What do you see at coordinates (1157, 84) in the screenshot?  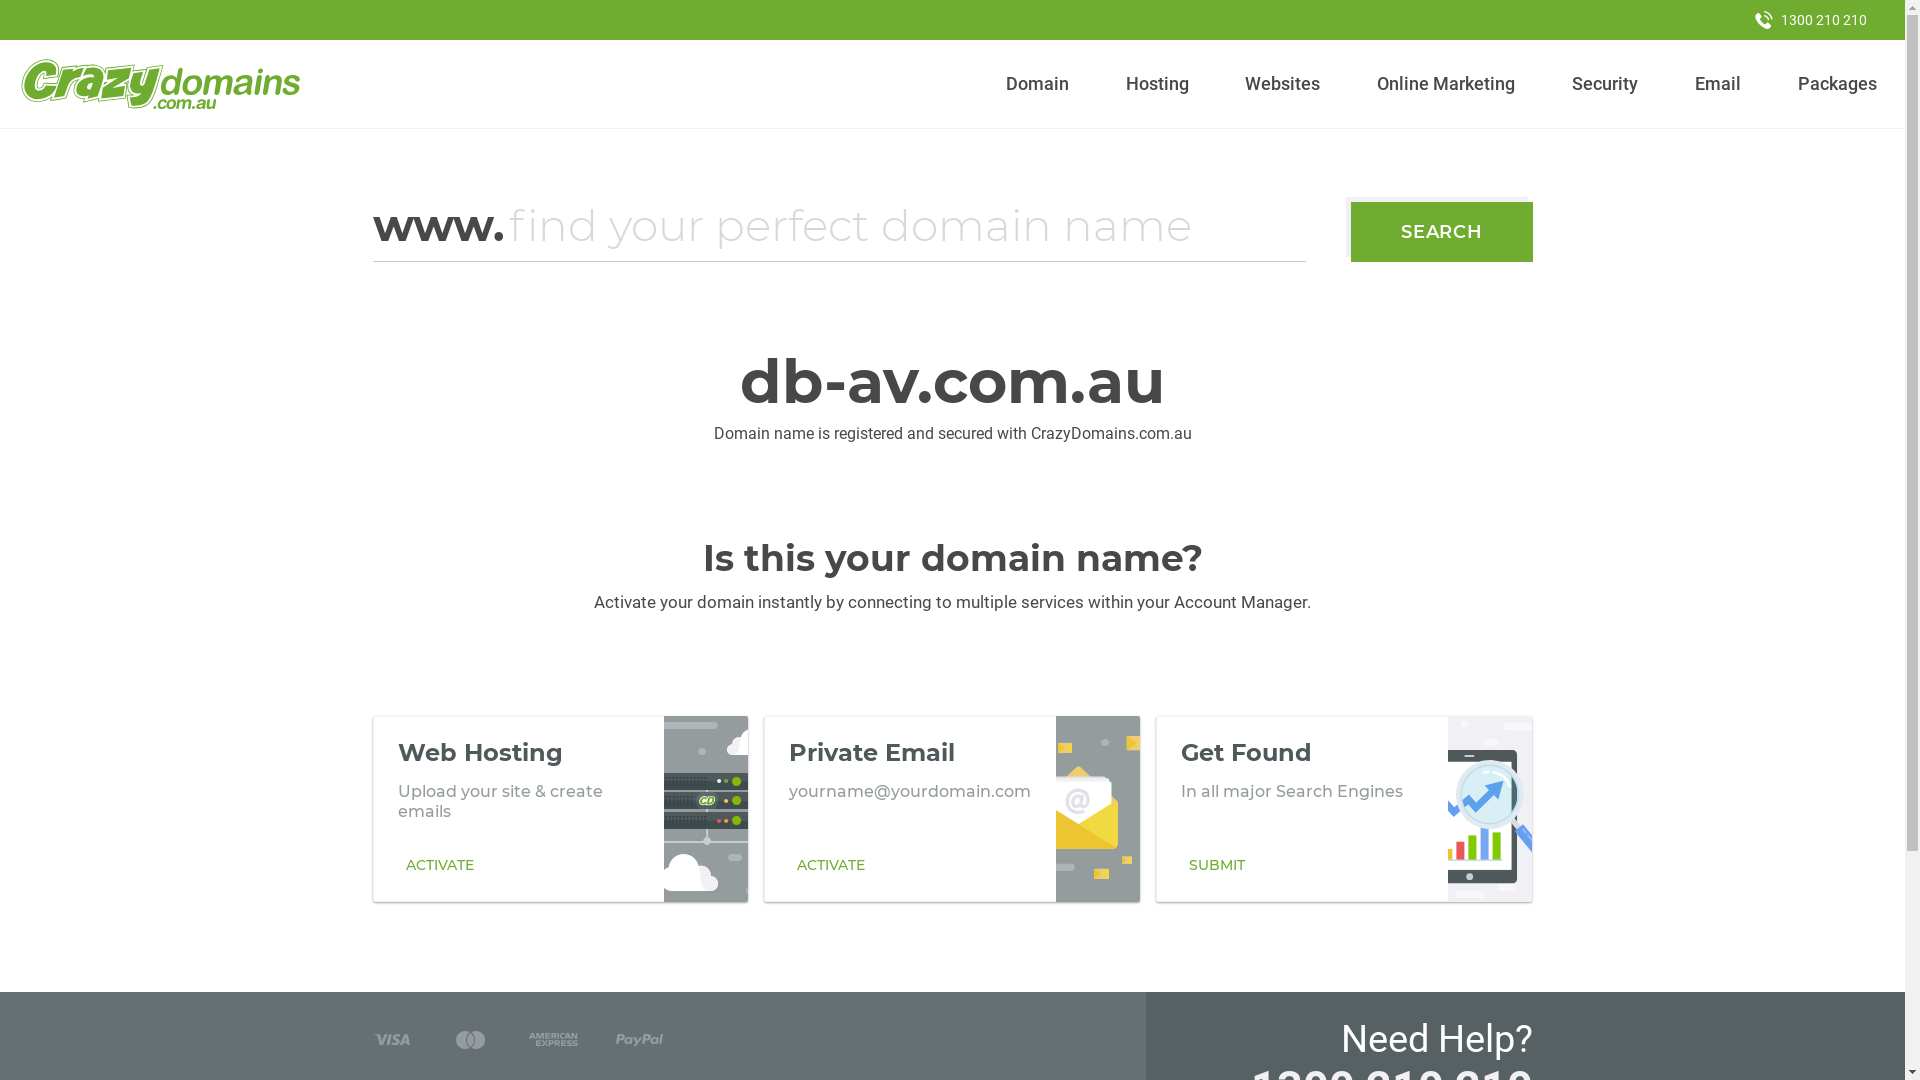 I see `Hosting` at bounding box center [1157, 84].